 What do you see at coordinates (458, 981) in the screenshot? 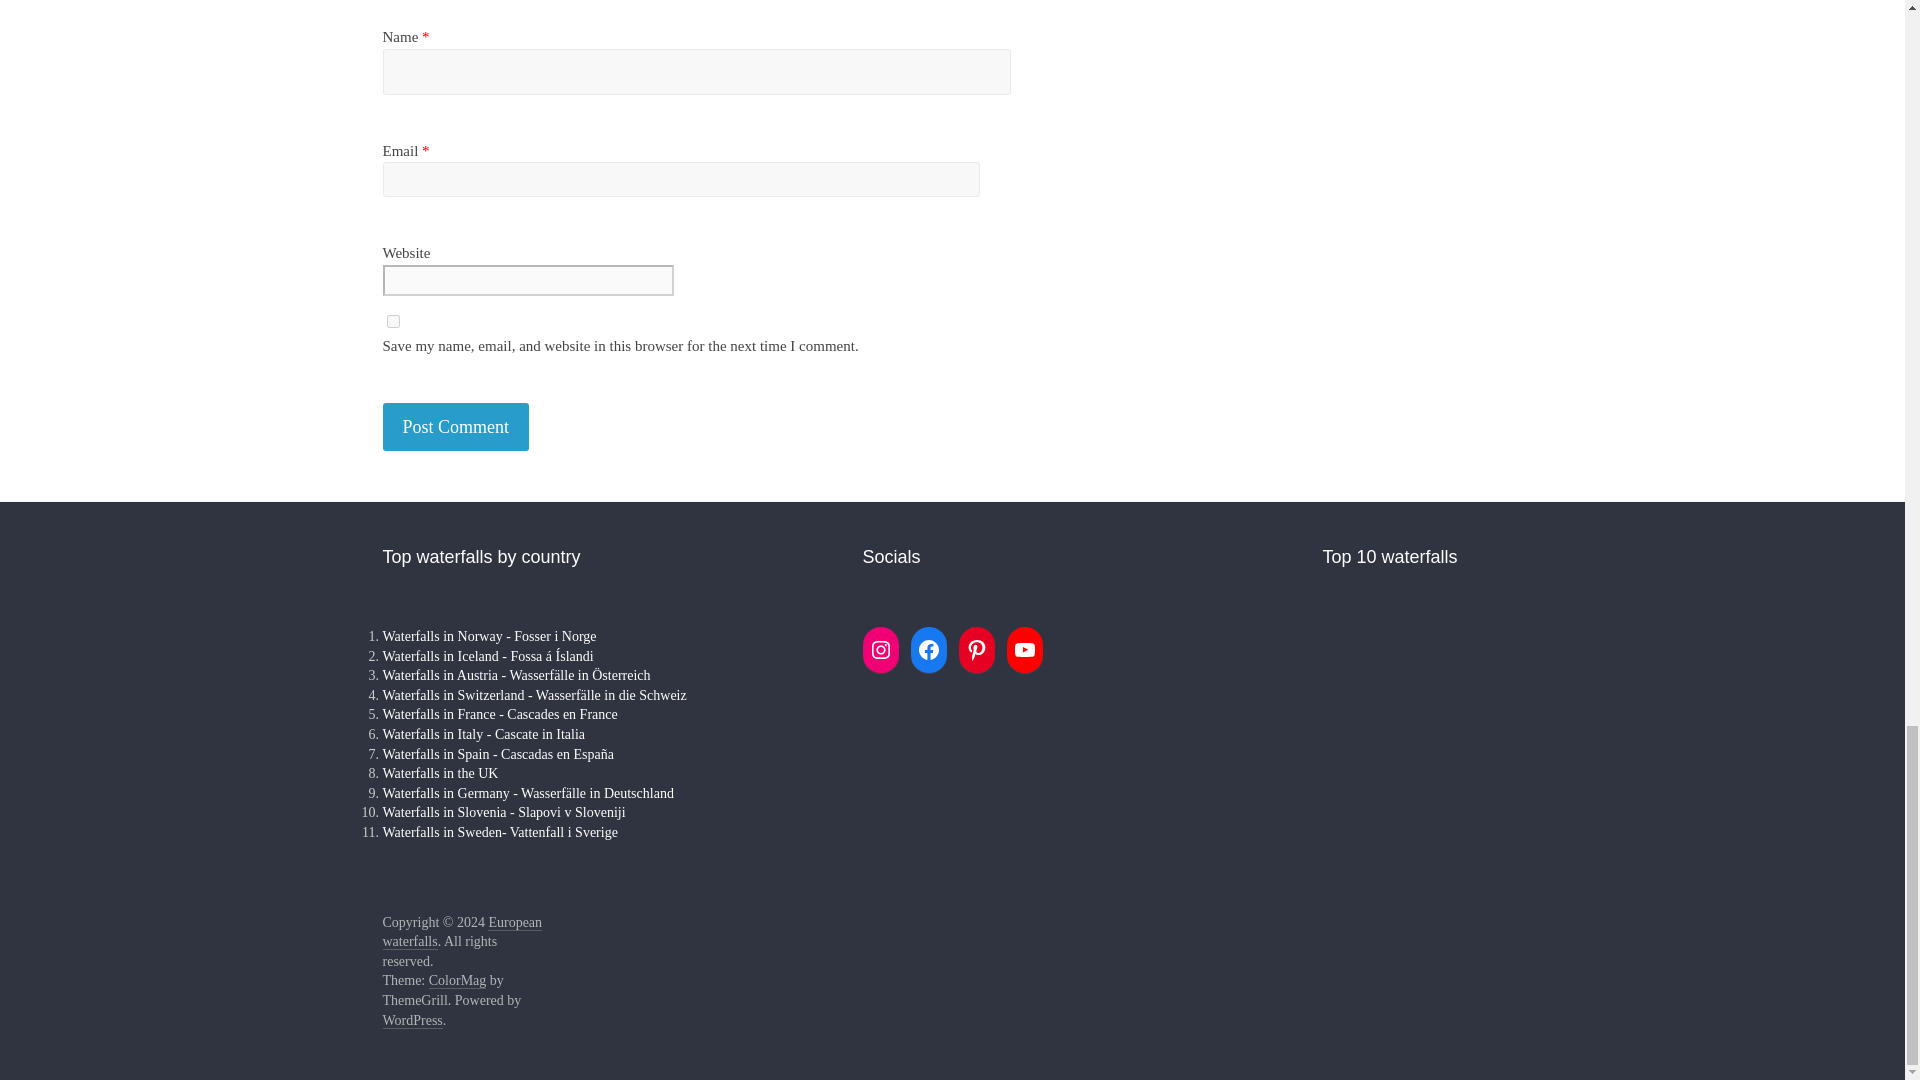
I see `ColorMag` at bounding box center [458, 981].